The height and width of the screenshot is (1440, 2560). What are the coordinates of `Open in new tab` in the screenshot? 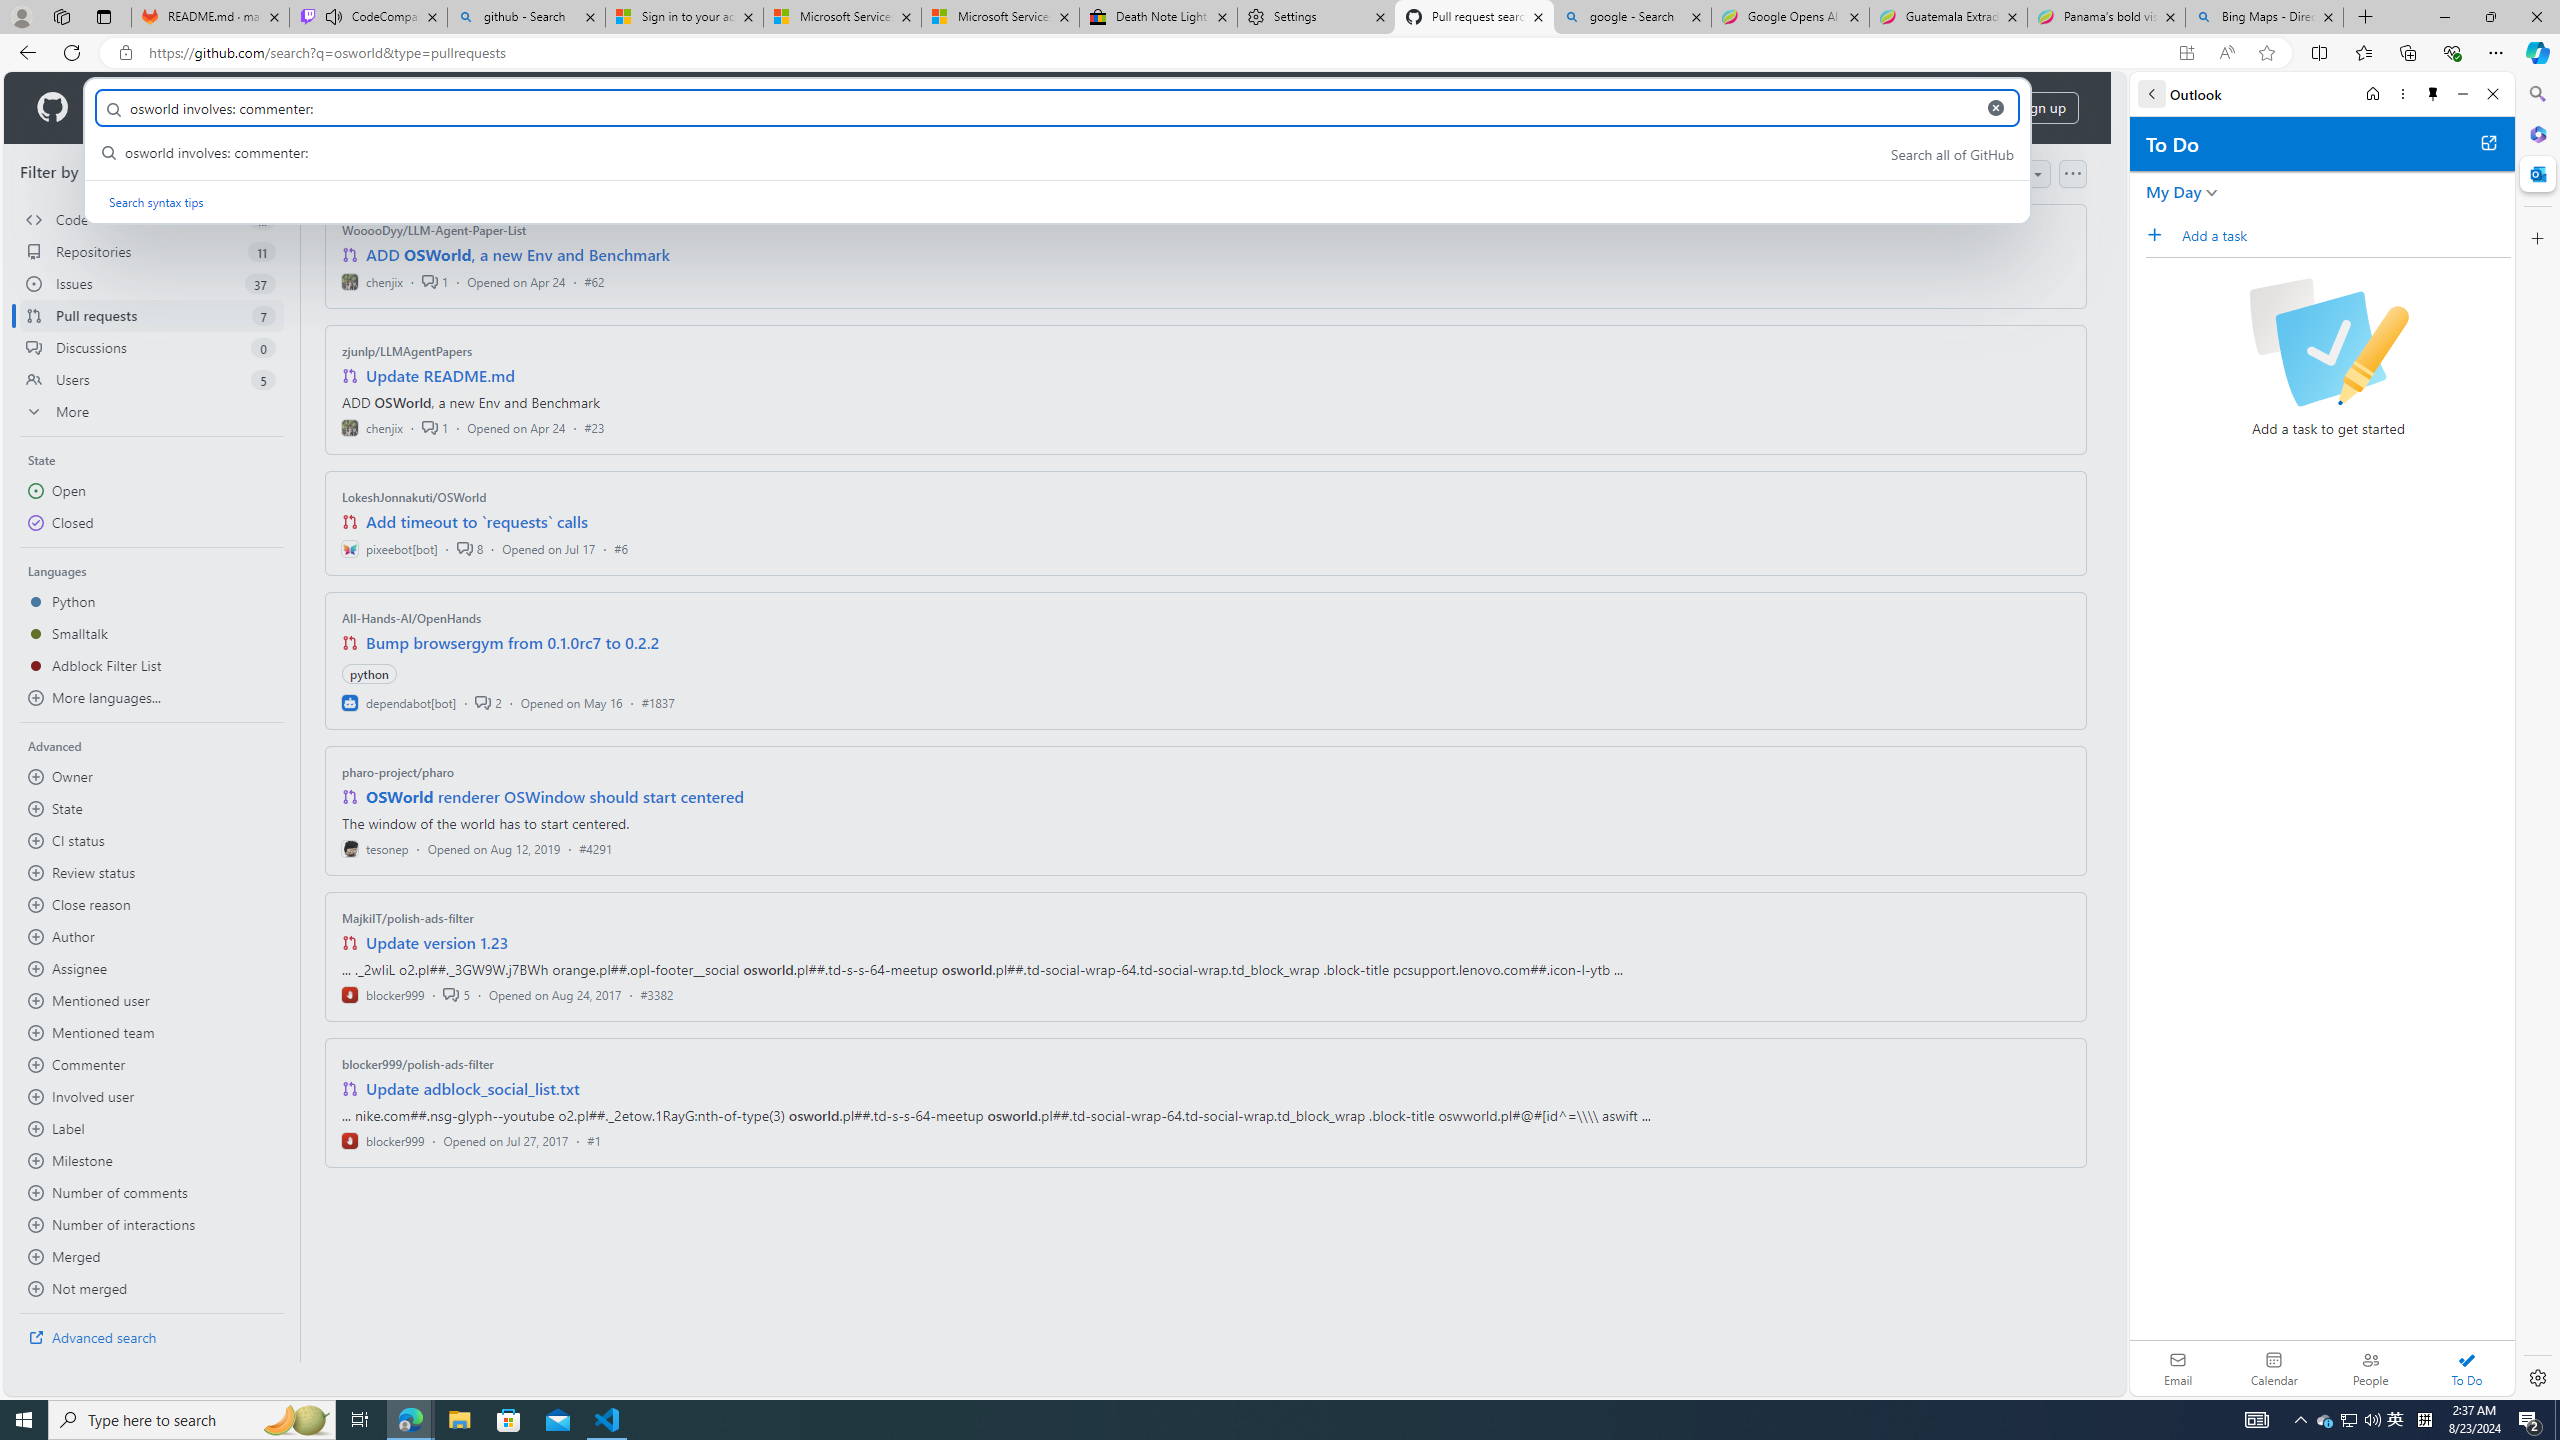 It's located at (2488, 142).